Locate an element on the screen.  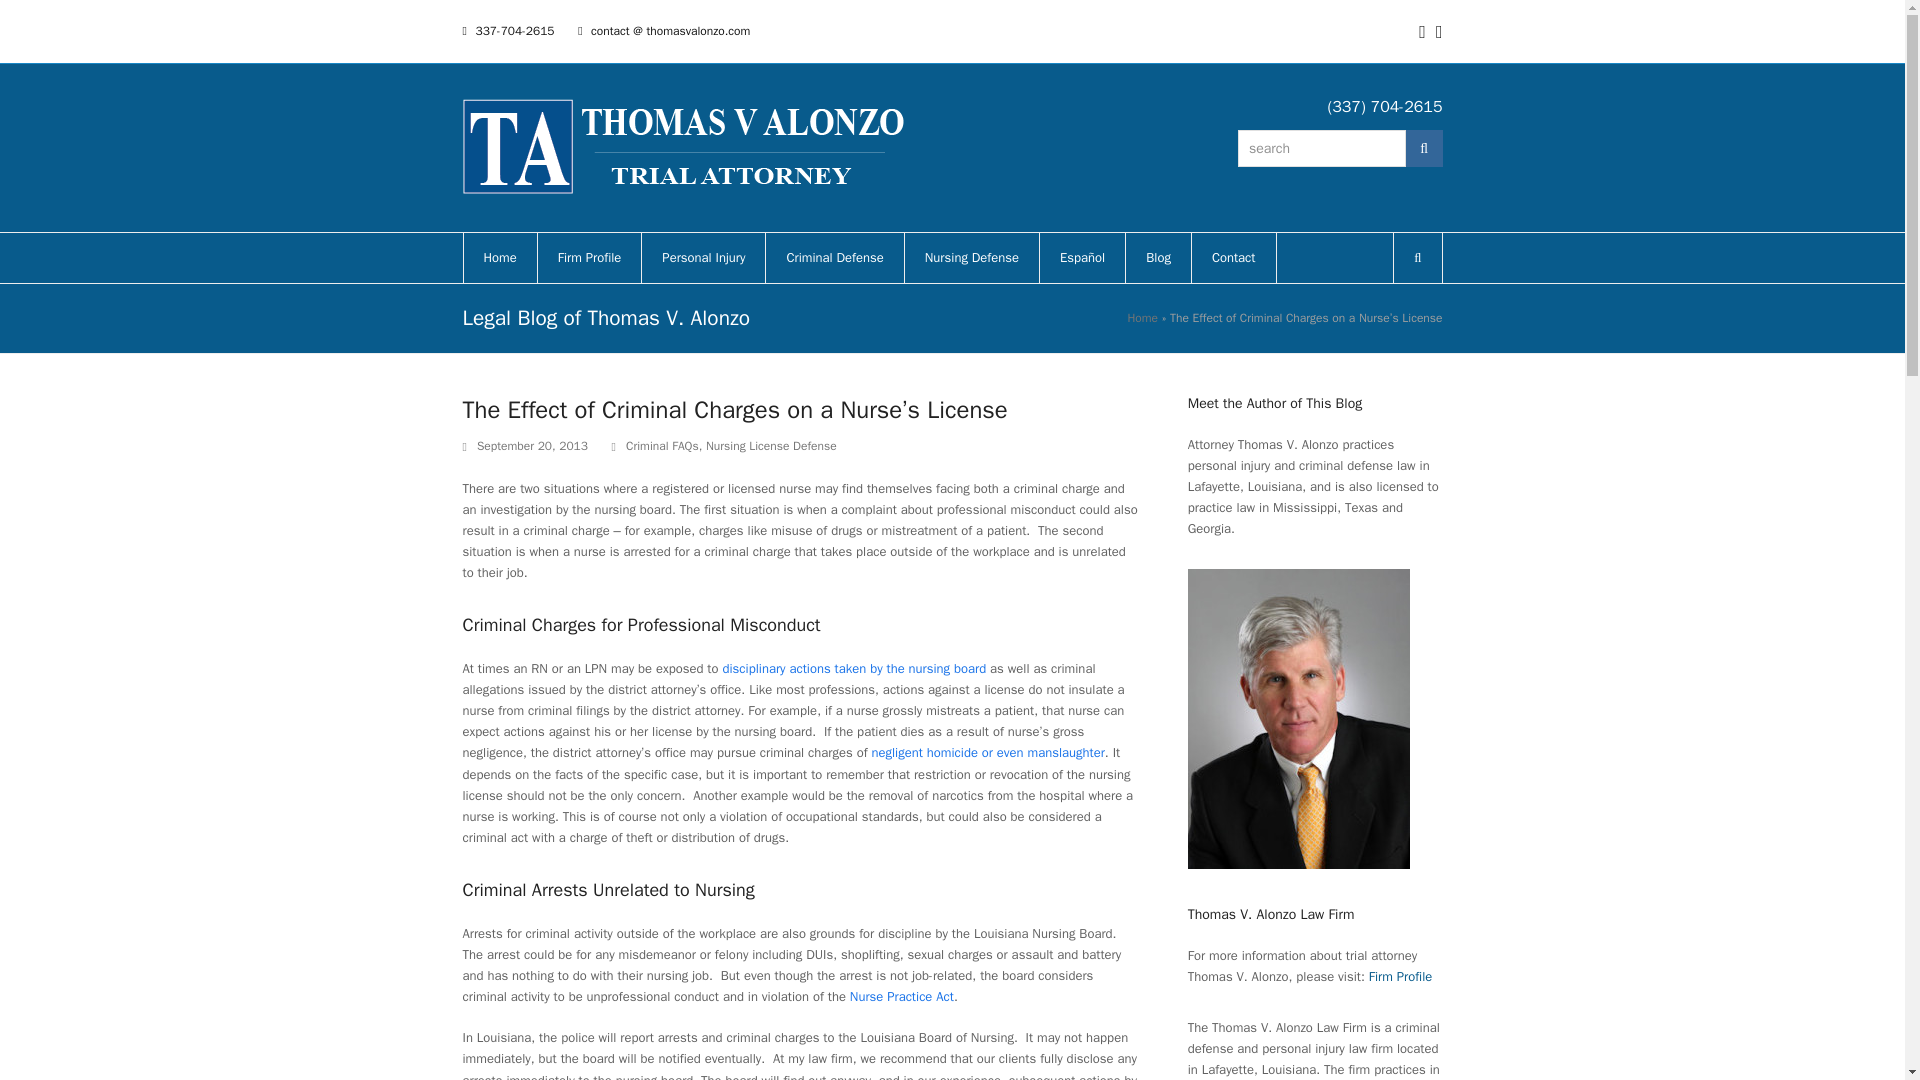
Contact is located at coordinates (1234, 258).